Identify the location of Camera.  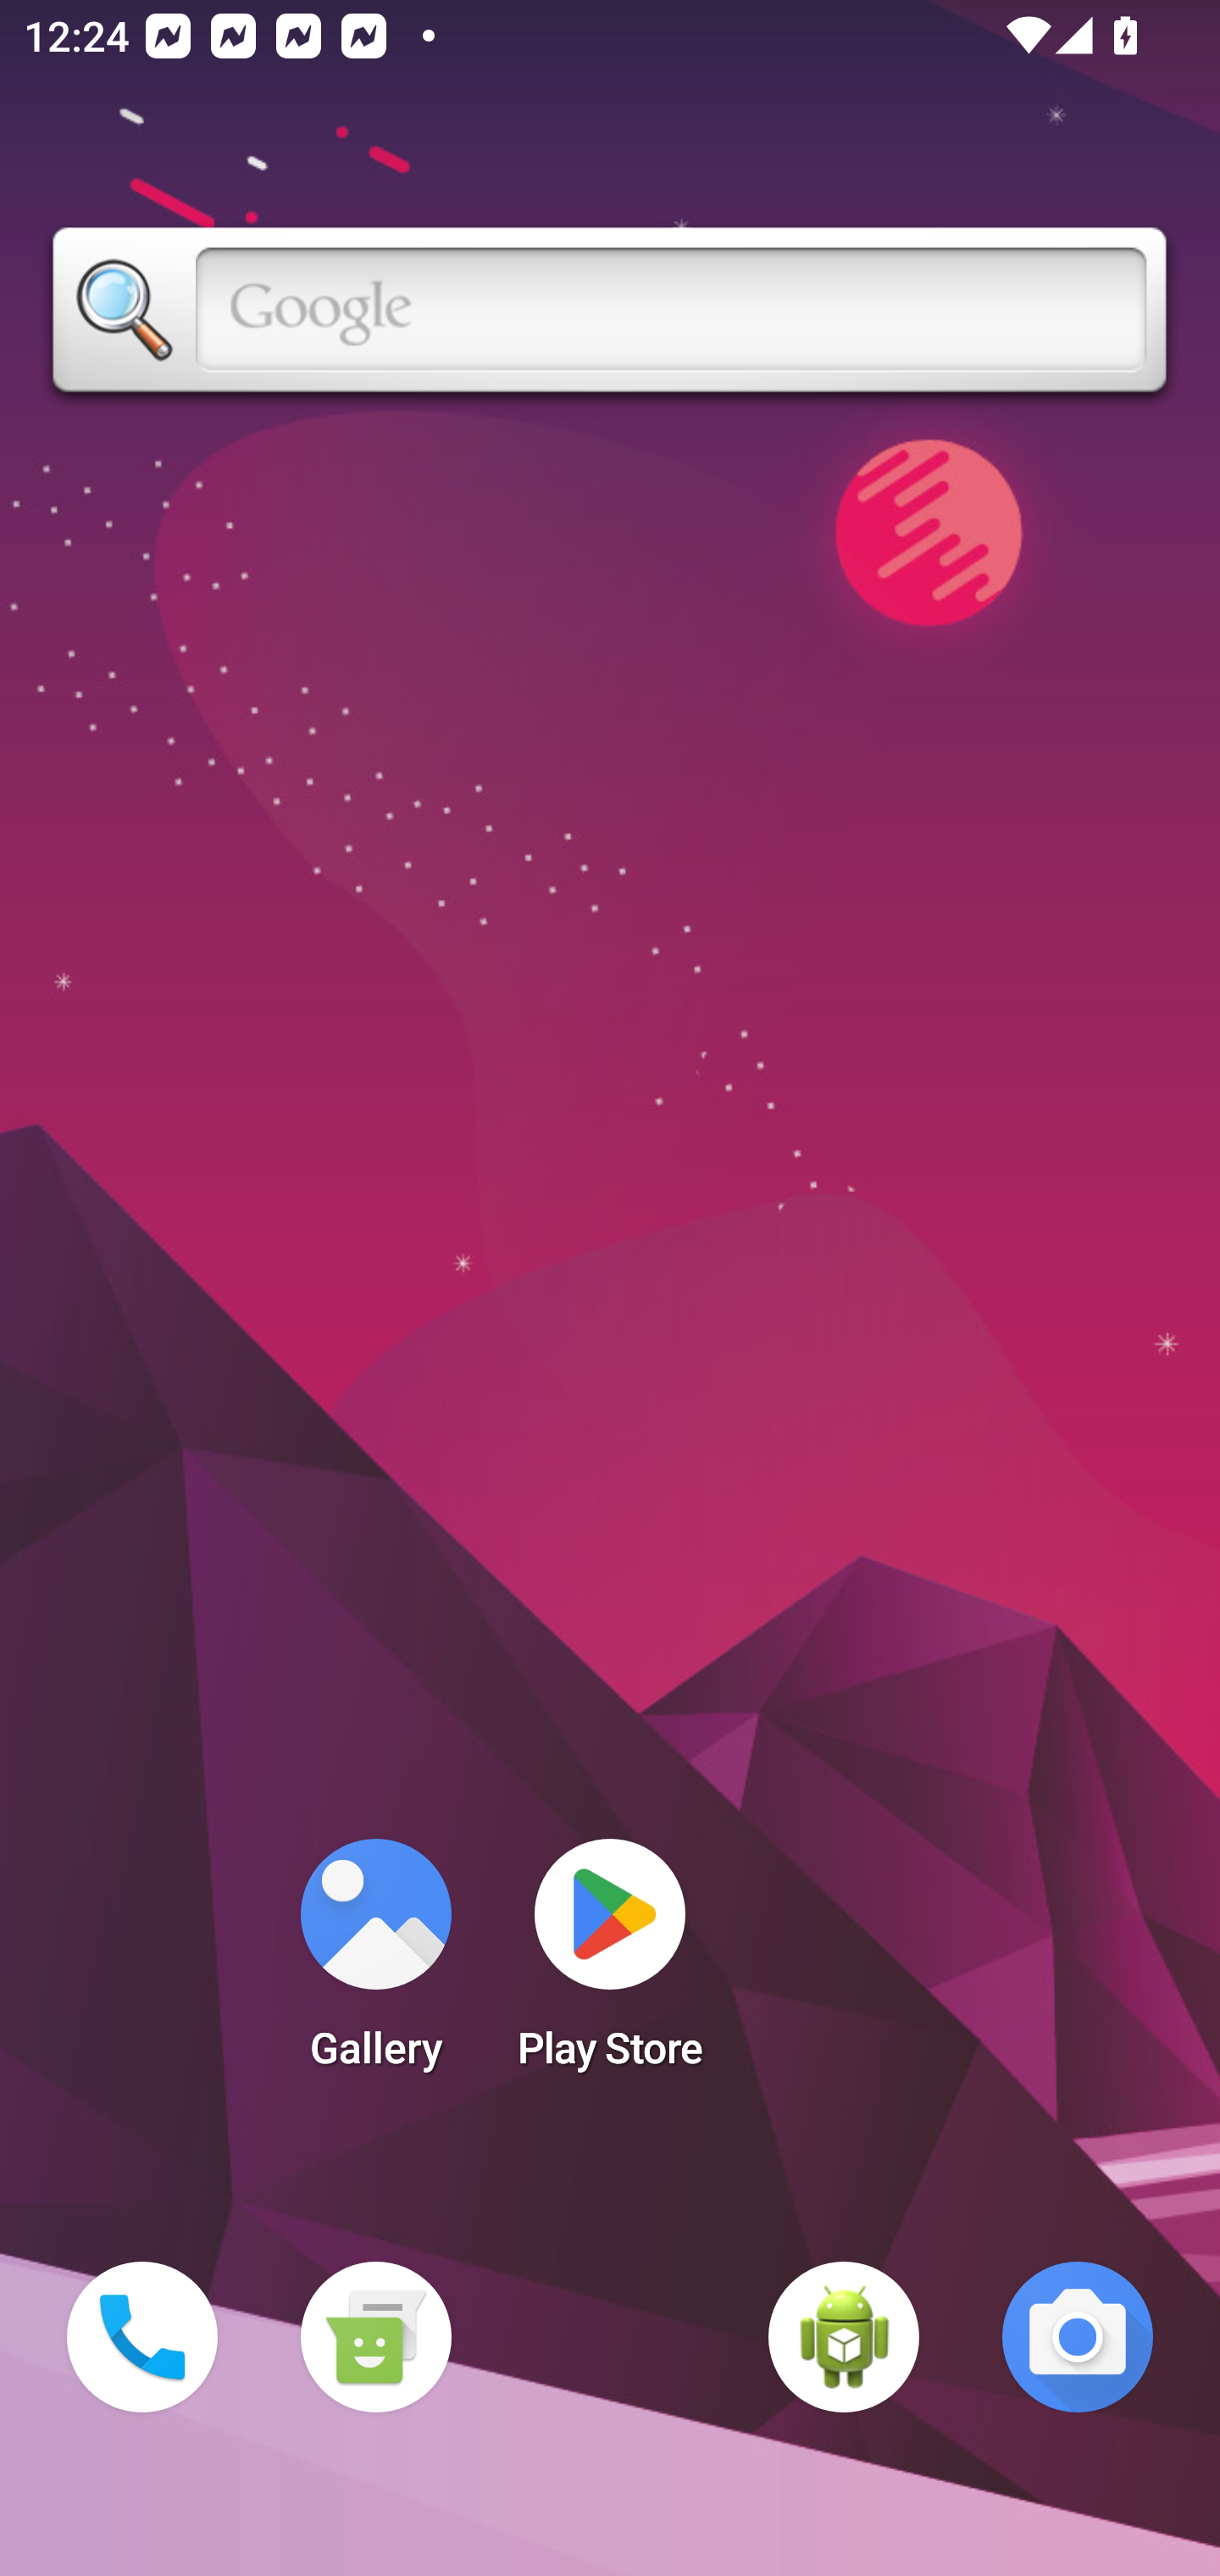
(1078, 2337).